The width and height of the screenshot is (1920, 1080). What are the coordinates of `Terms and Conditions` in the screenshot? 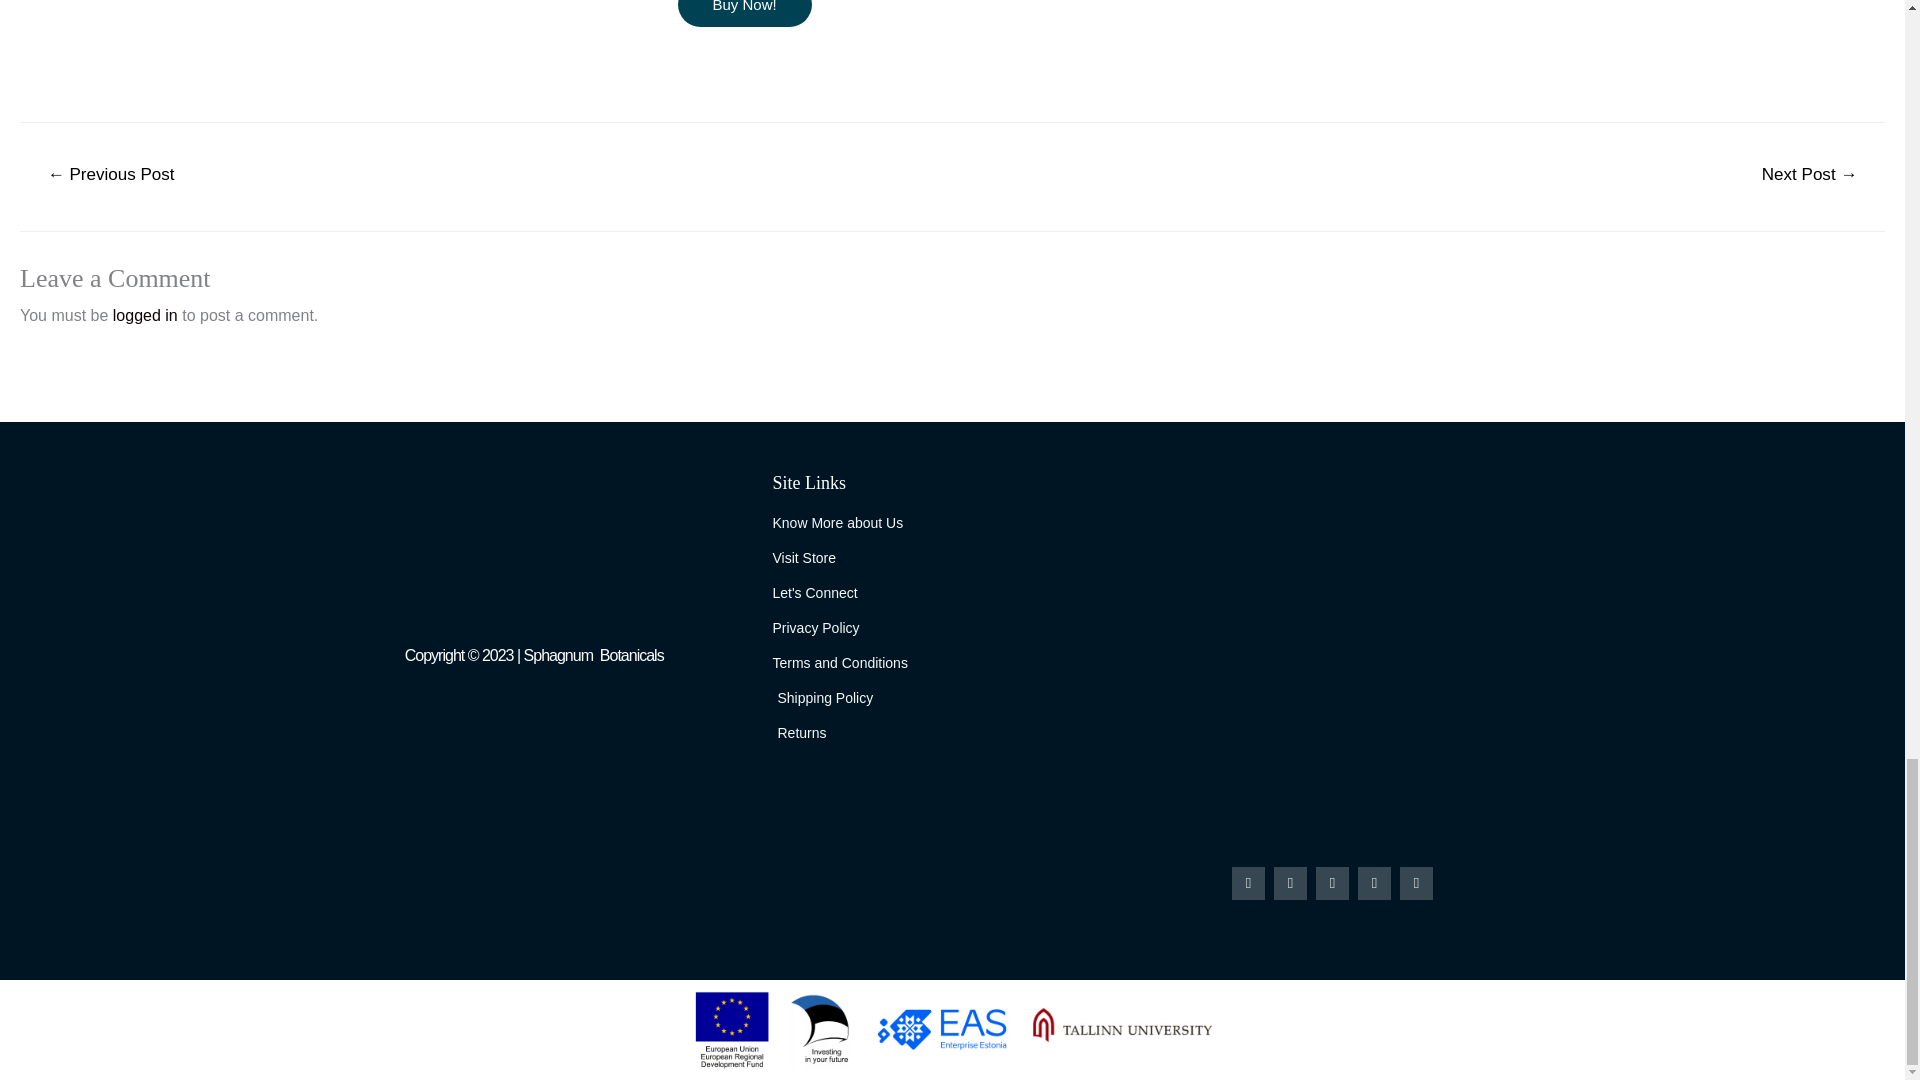 It's located at (952, 664).